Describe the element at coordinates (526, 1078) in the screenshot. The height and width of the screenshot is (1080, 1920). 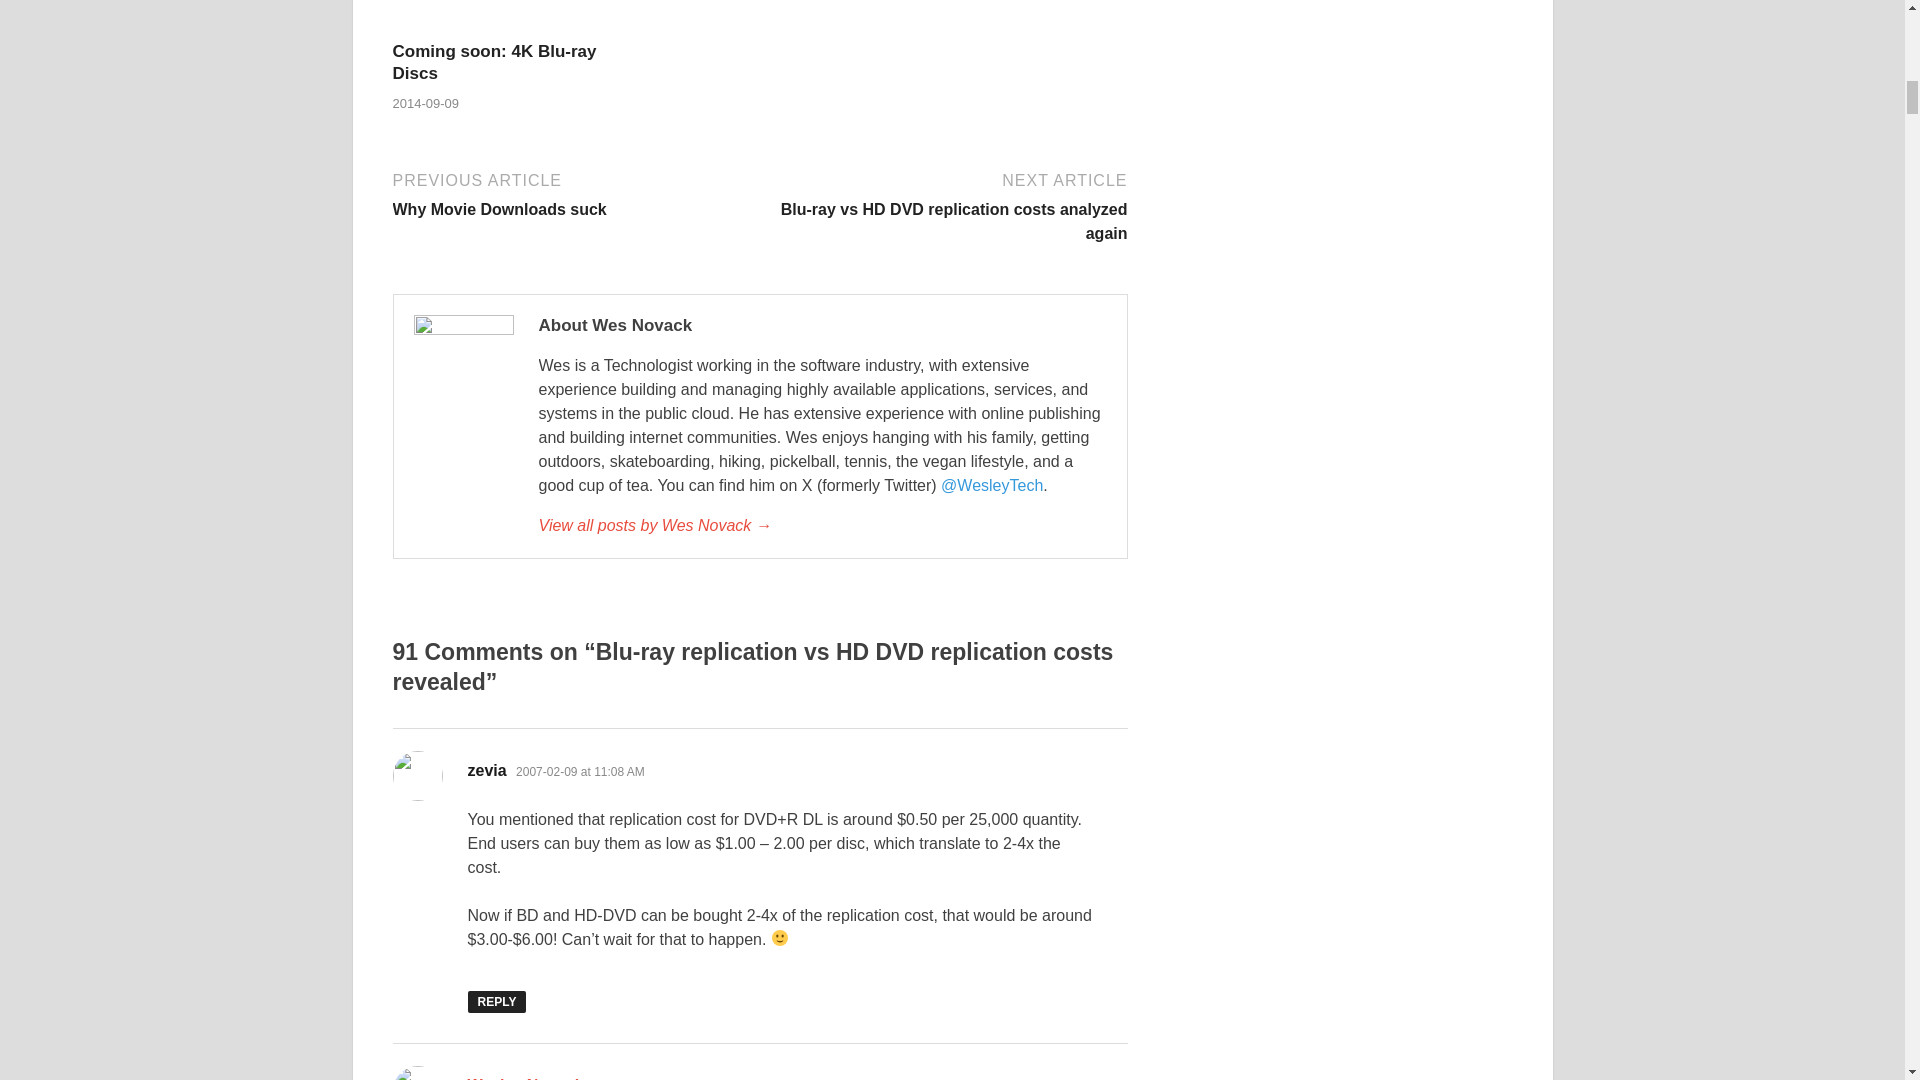
I see `Wesley Novack` at that location.